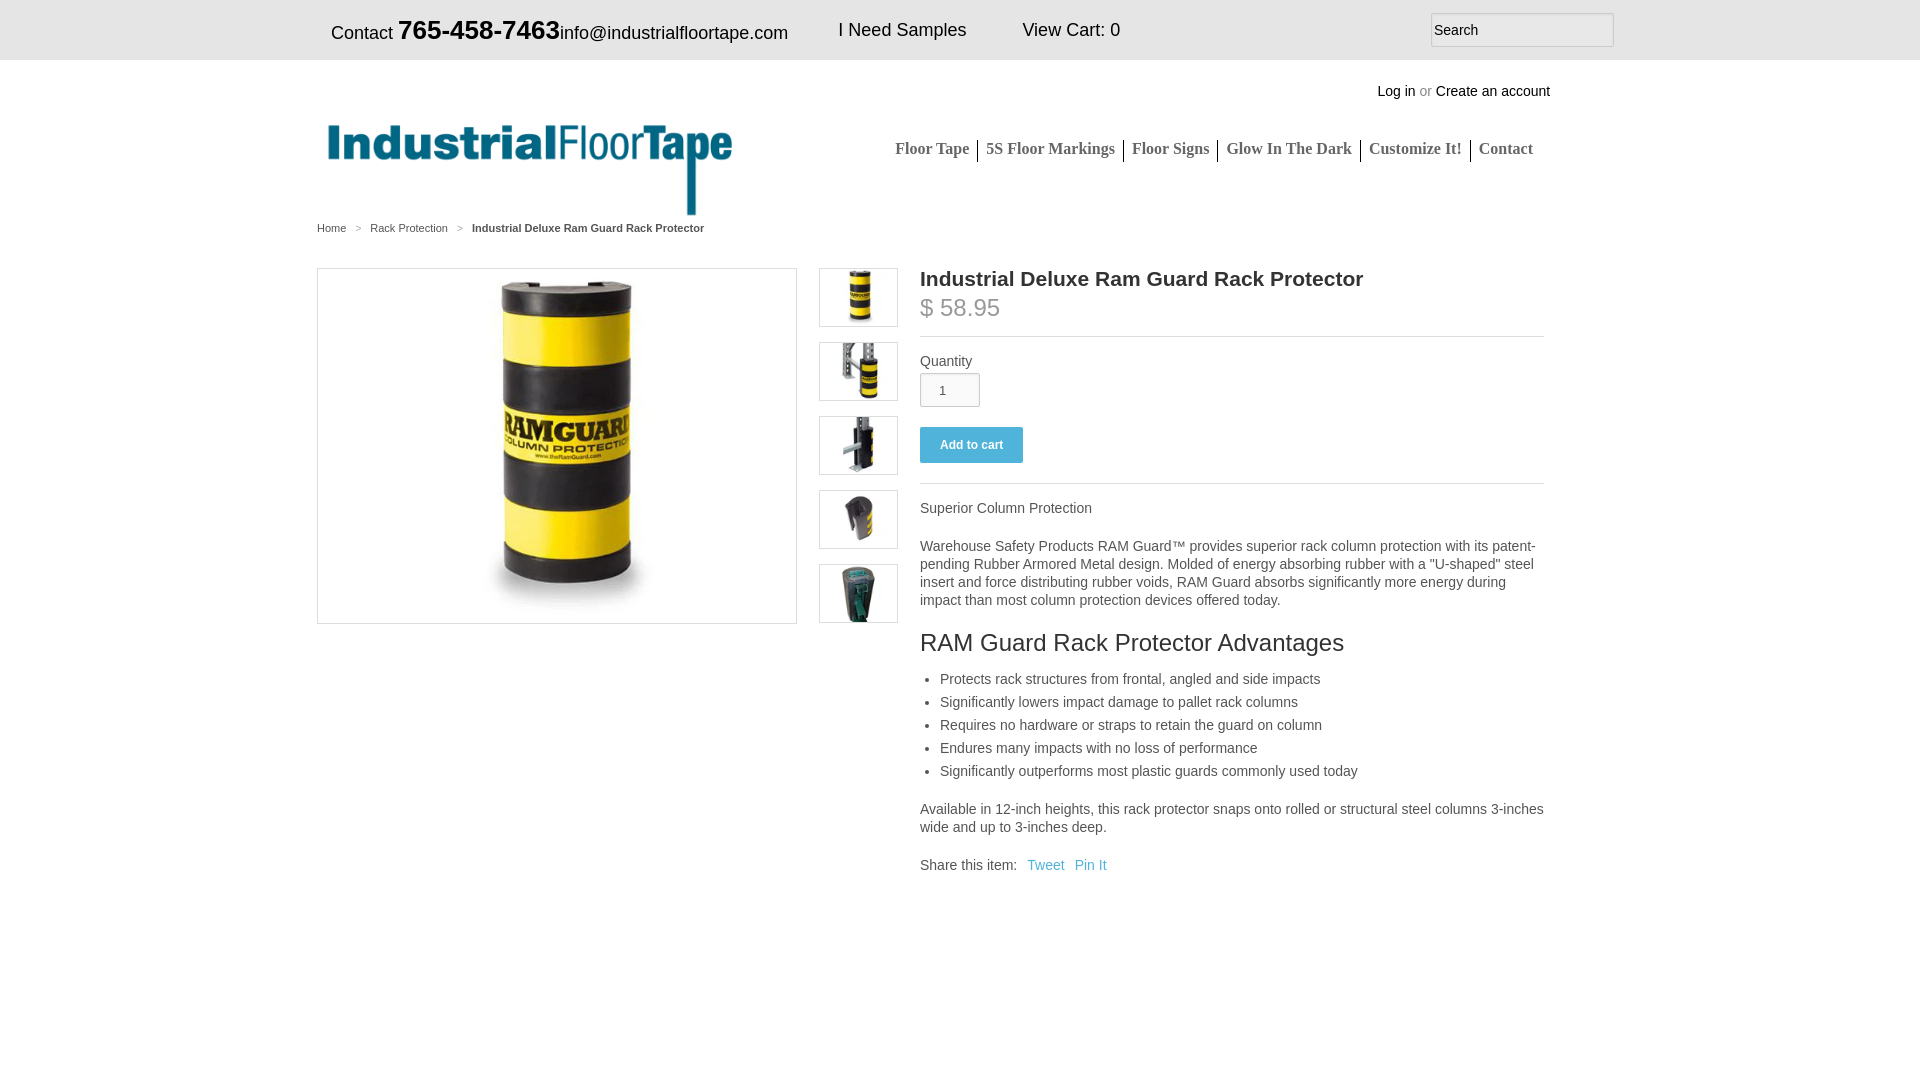 Image resolution: width=1920 pixels, height=1080 pixels. What do you see at coordinates (1170, 148) in the screenshot?
I see `Floor Signs` at bounding box center [1170, 148].